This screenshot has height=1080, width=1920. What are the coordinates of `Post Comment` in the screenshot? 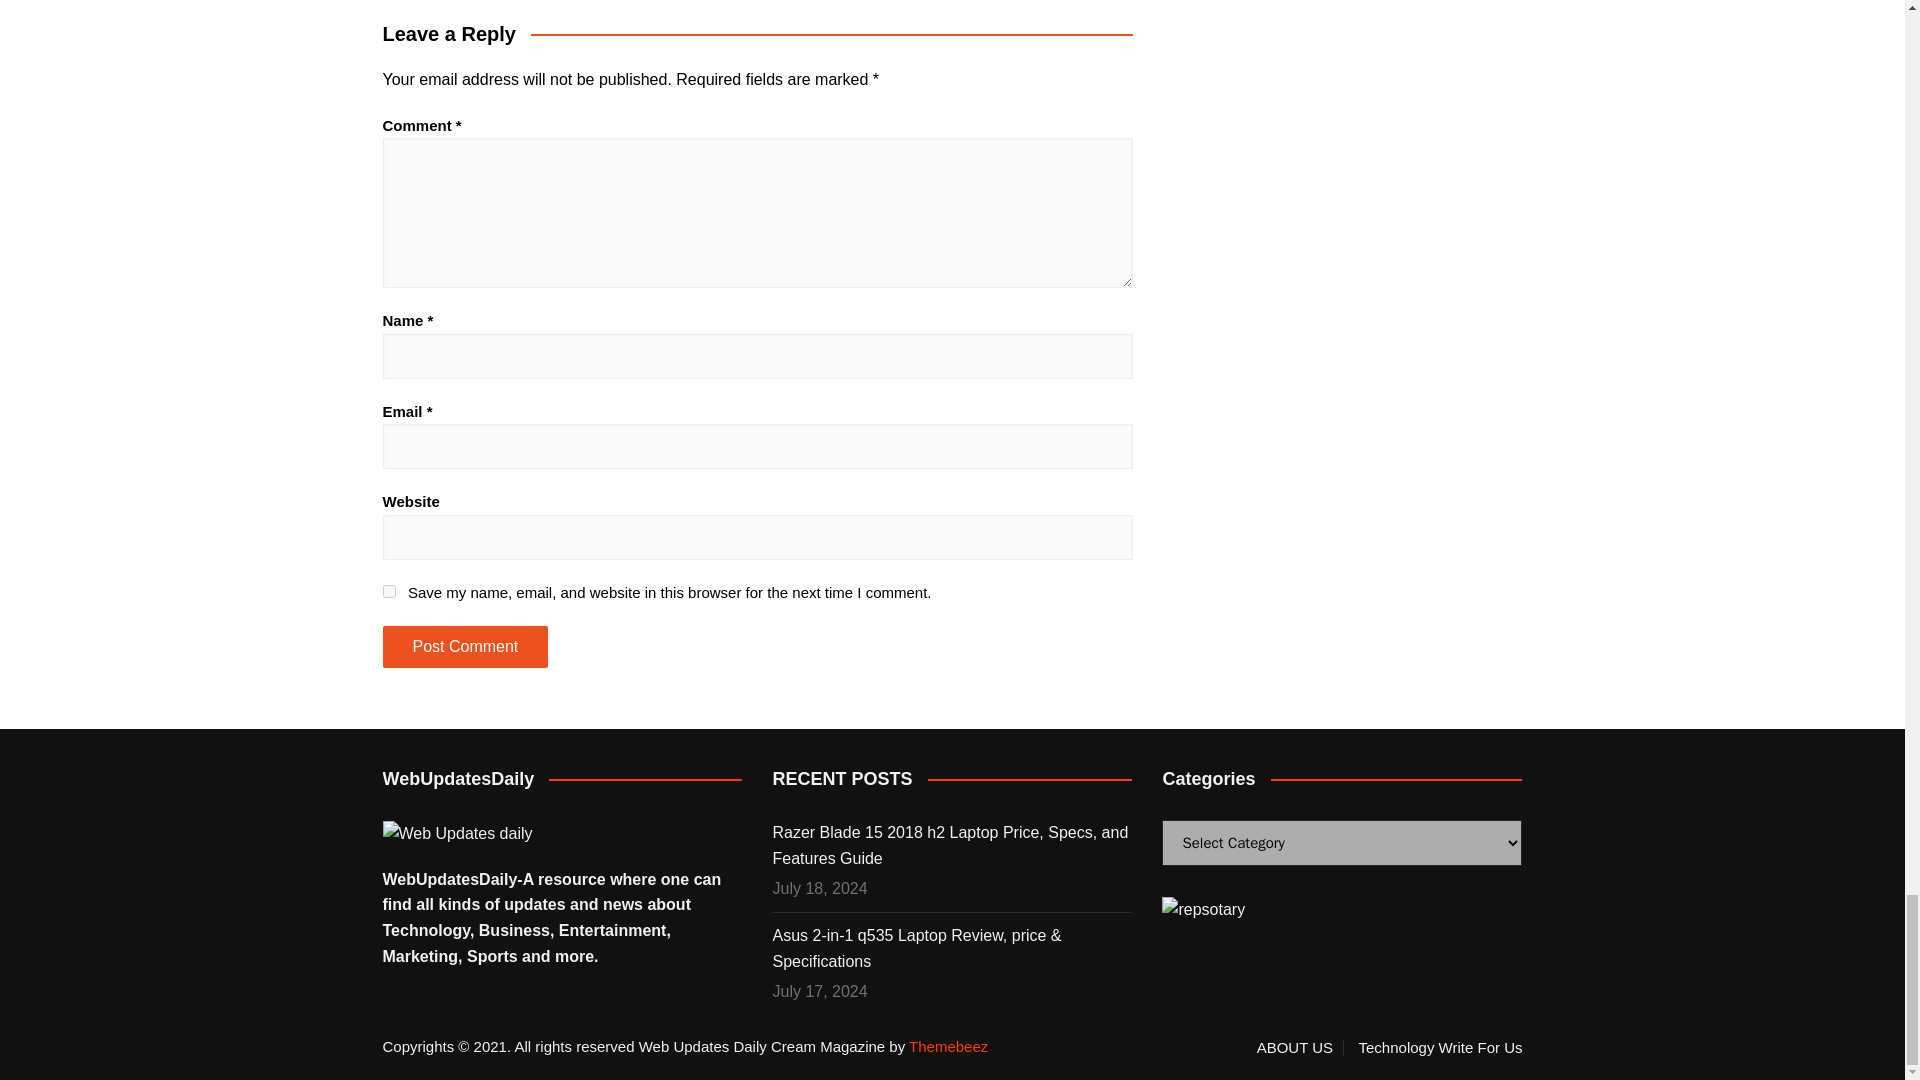 It's located at (464, 647).